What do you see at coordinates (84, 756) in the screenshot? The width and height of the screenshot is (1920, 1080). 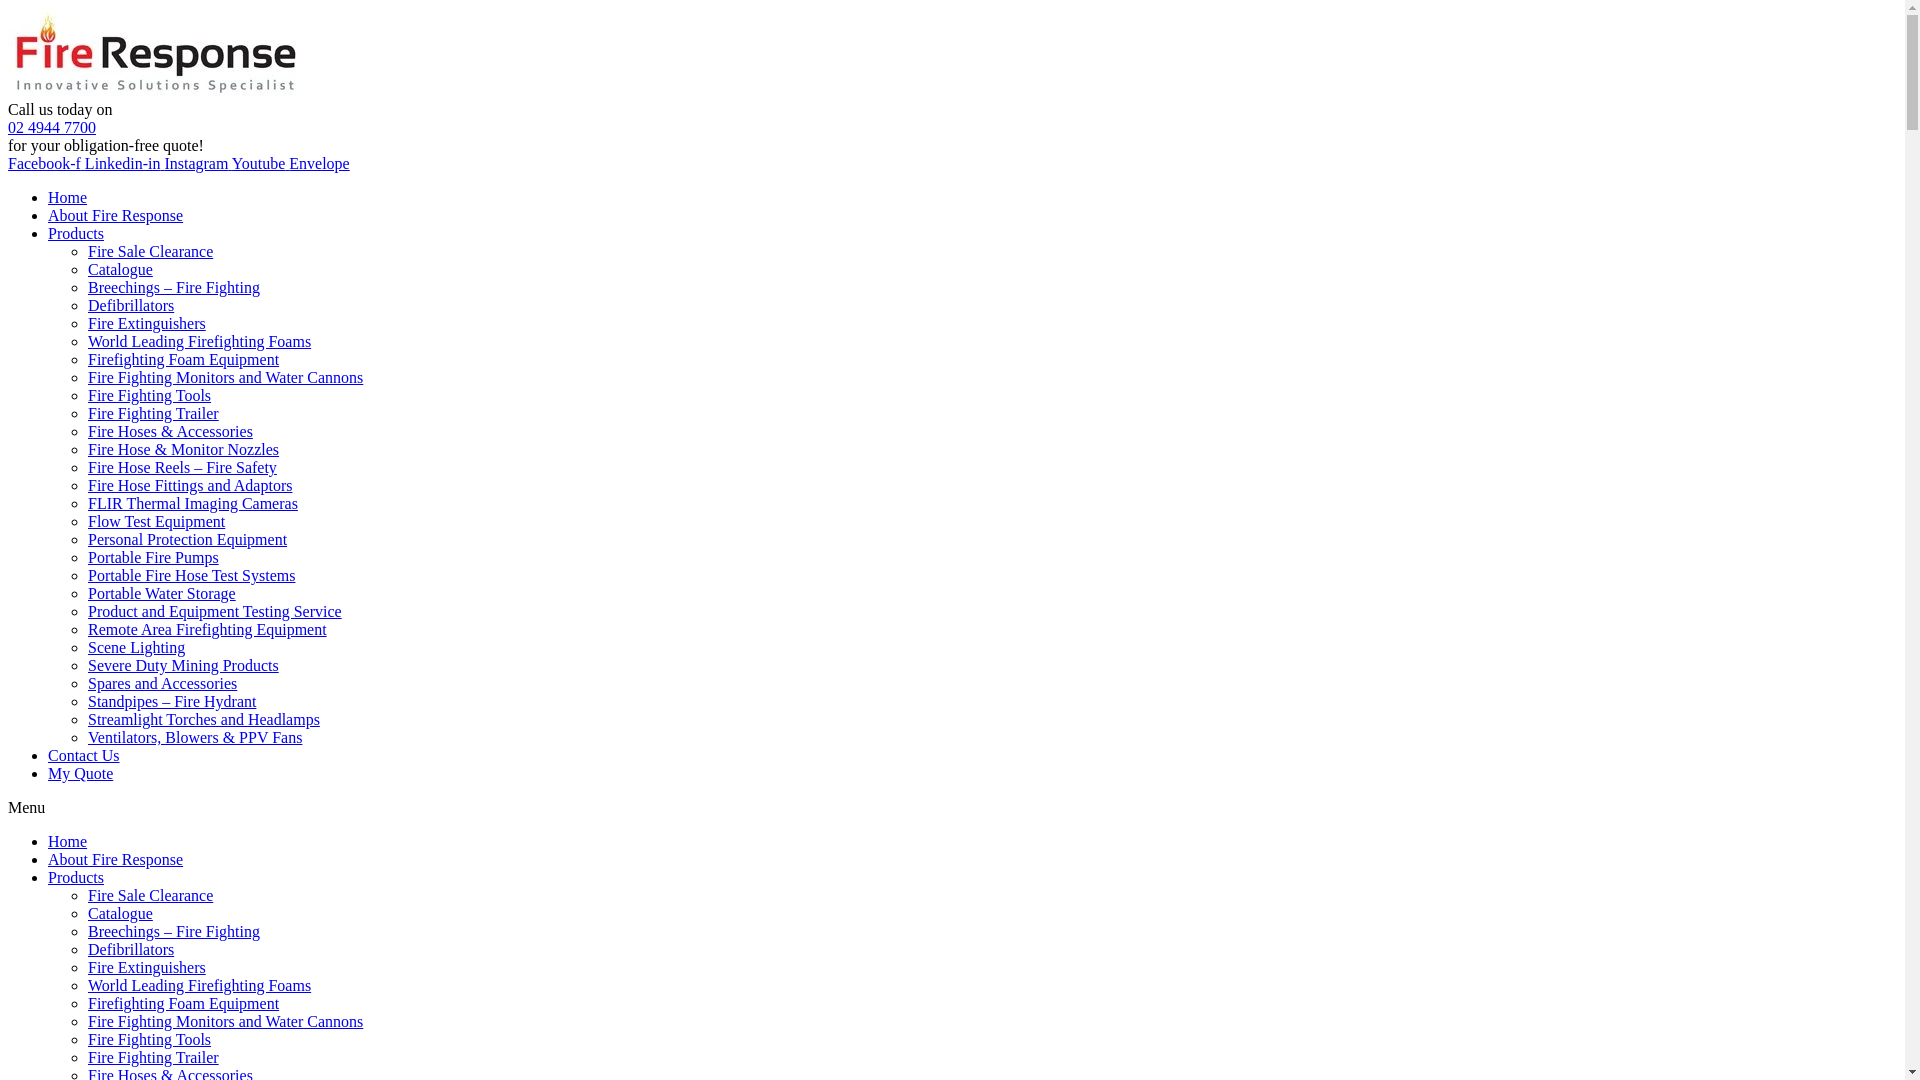 I see `Contact Us` at bounding box center [84, 756].